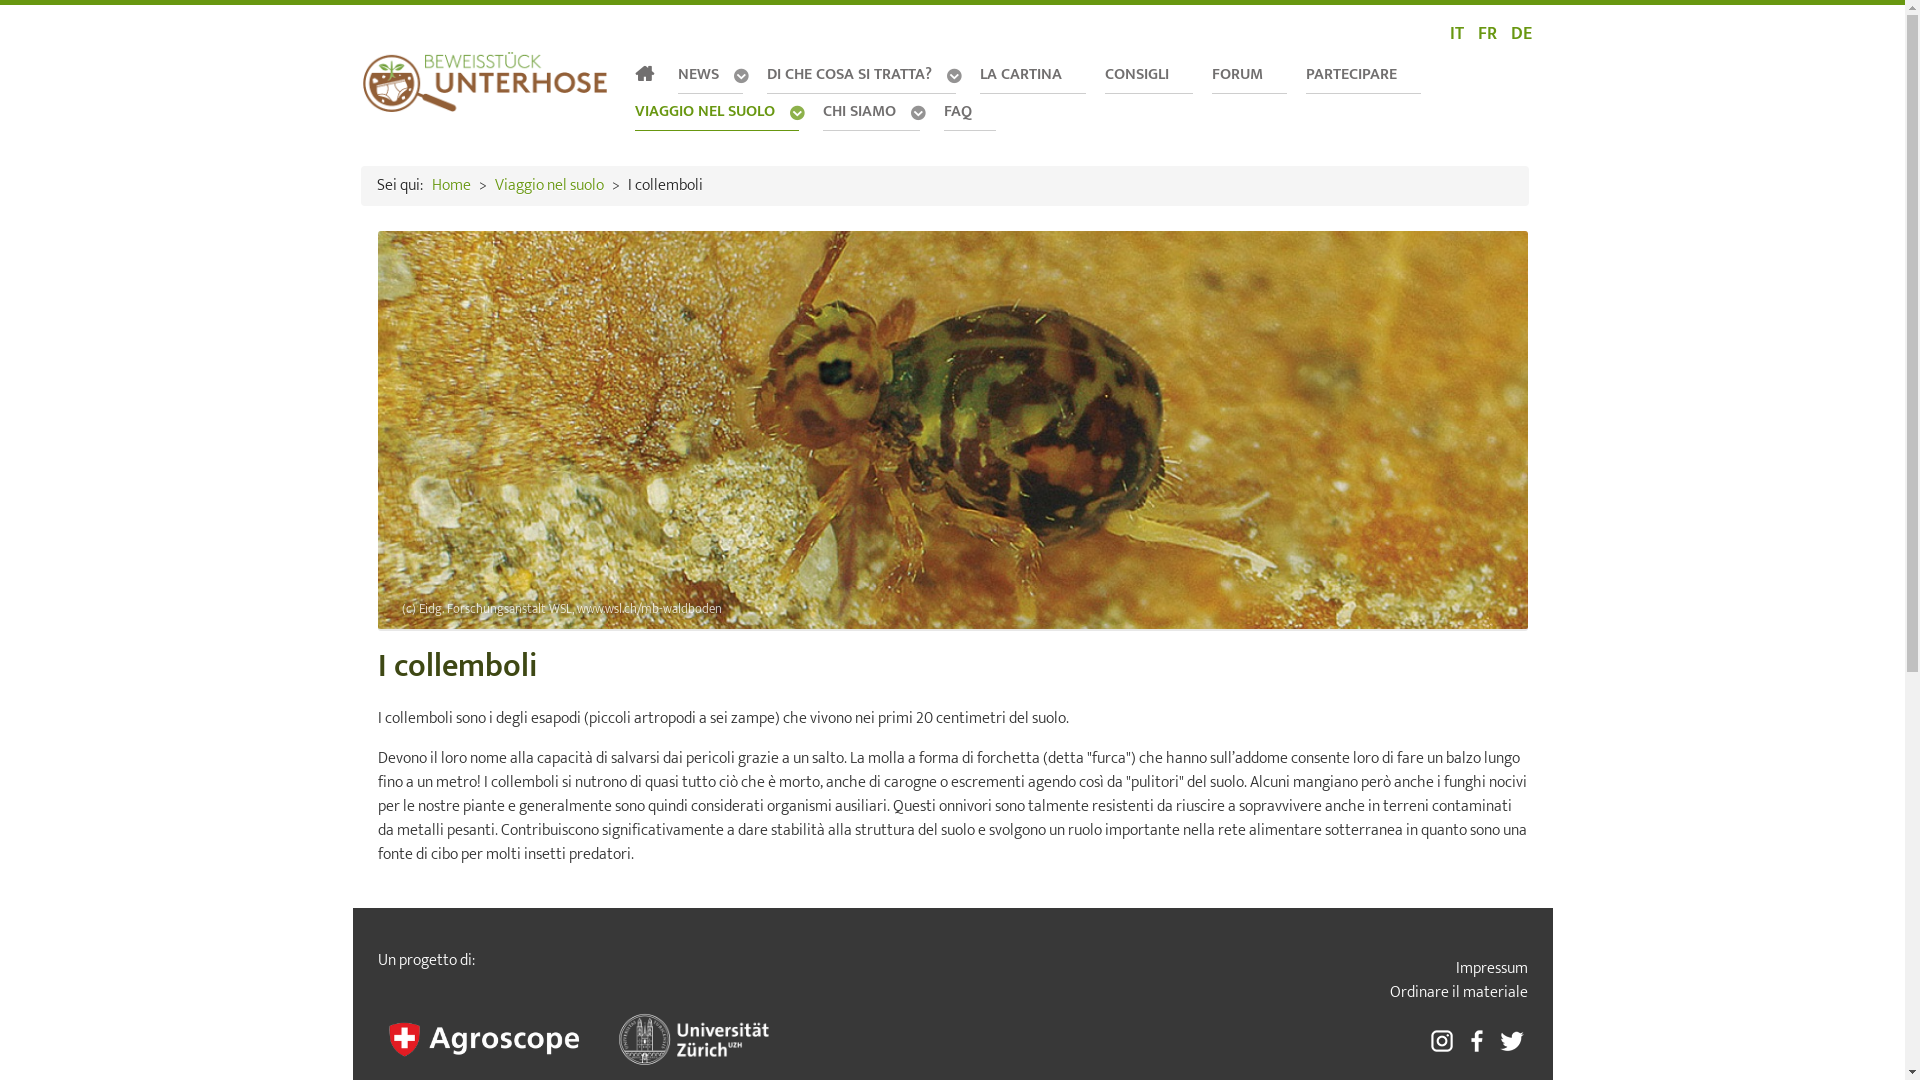  What do you see at coordinates (1364, 74) in the screenshot?
I see `PARTECIPARE` at bounding box center [1364, 74].